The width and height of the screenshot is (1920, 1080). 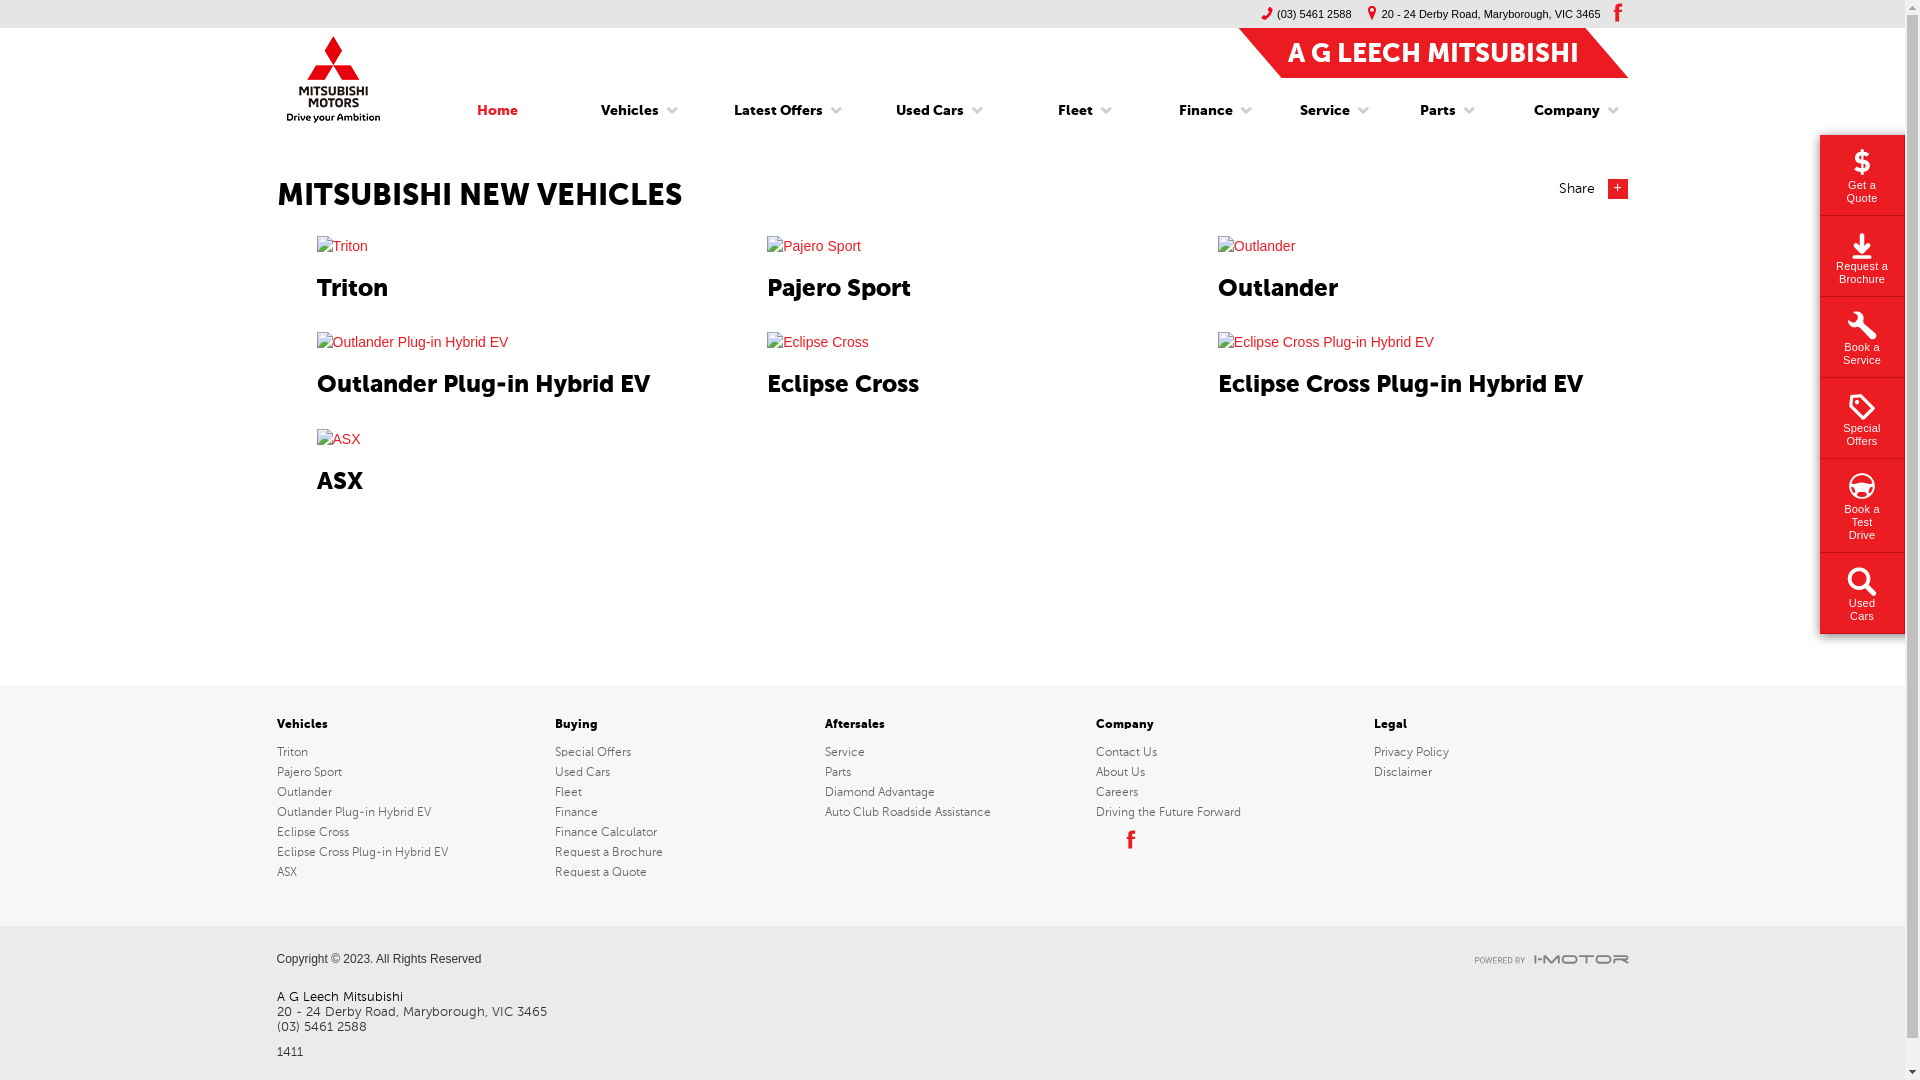 I want to click on Contact Us, so click(x=1223, y=752).